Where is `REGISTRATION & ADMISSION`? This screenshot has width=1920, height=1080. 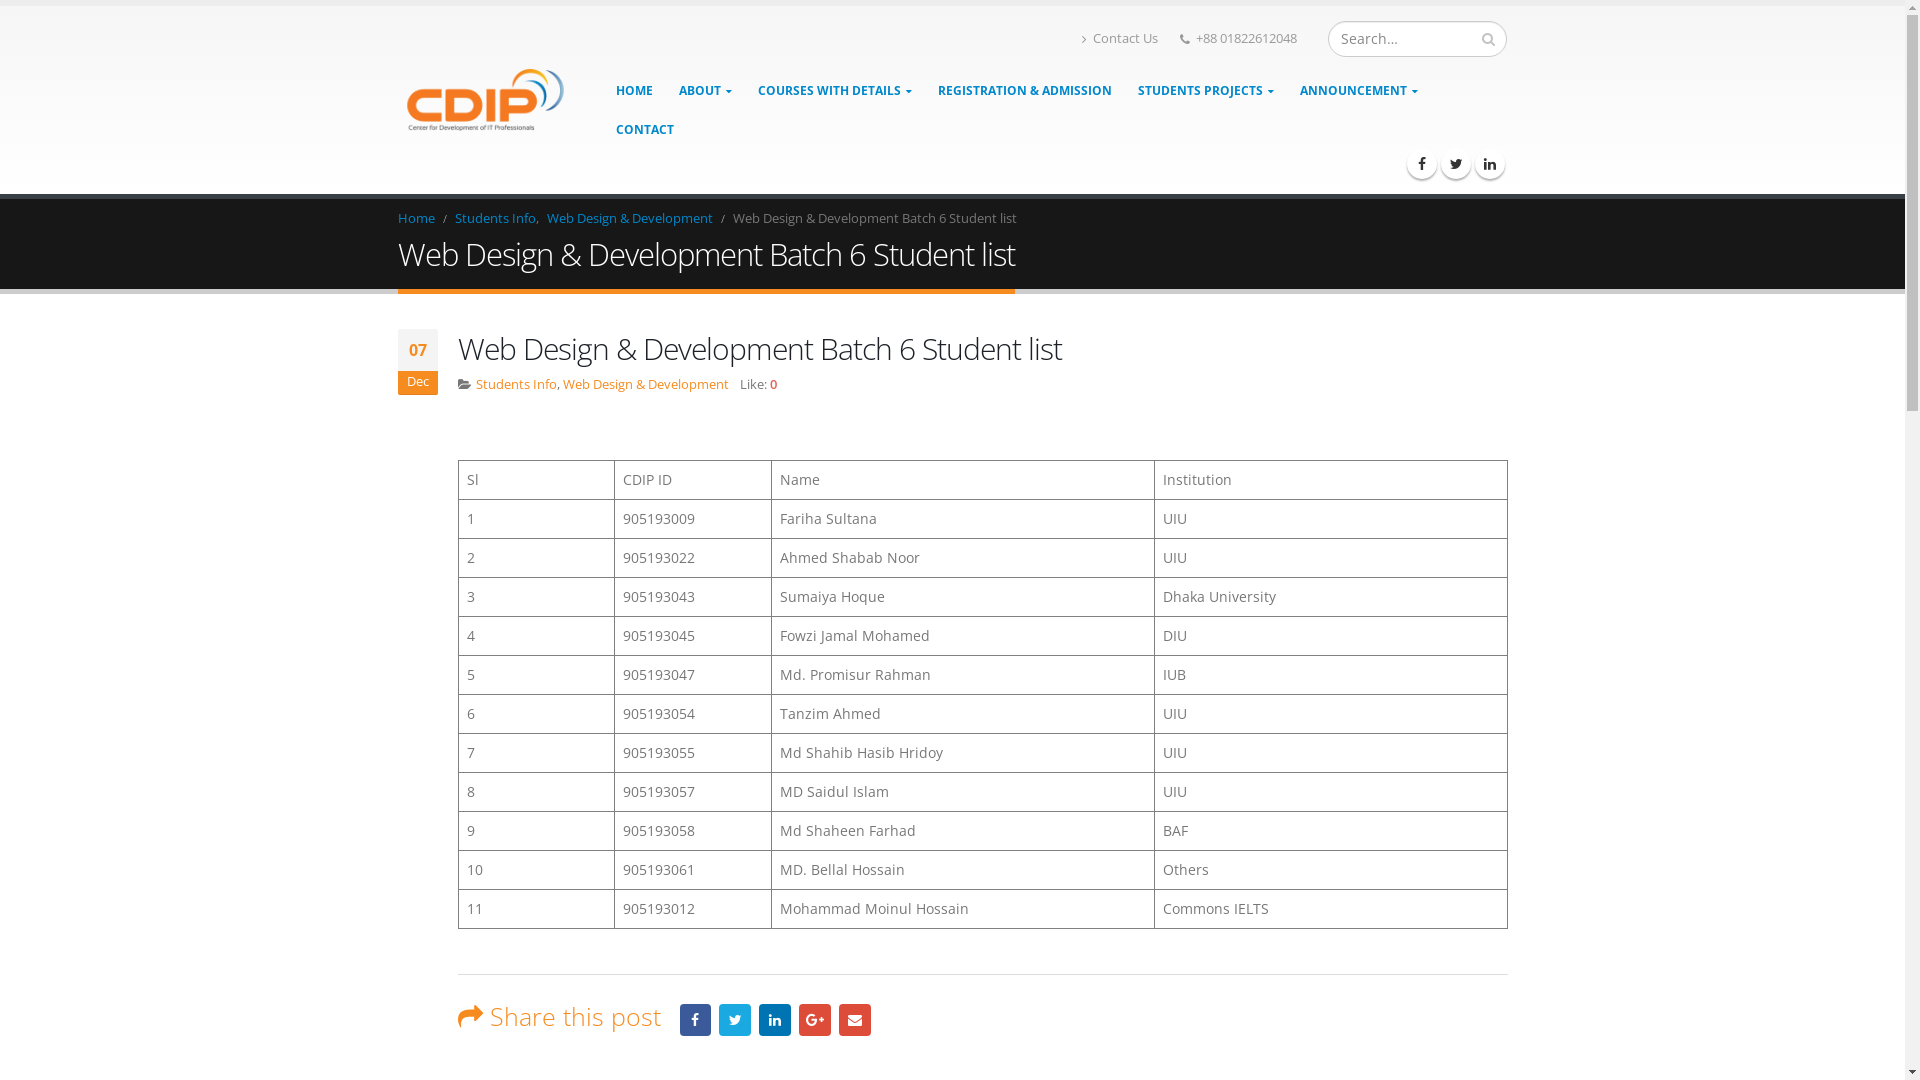 REGISTRATION & ADMISSION is located at coordinates (1025, 90).